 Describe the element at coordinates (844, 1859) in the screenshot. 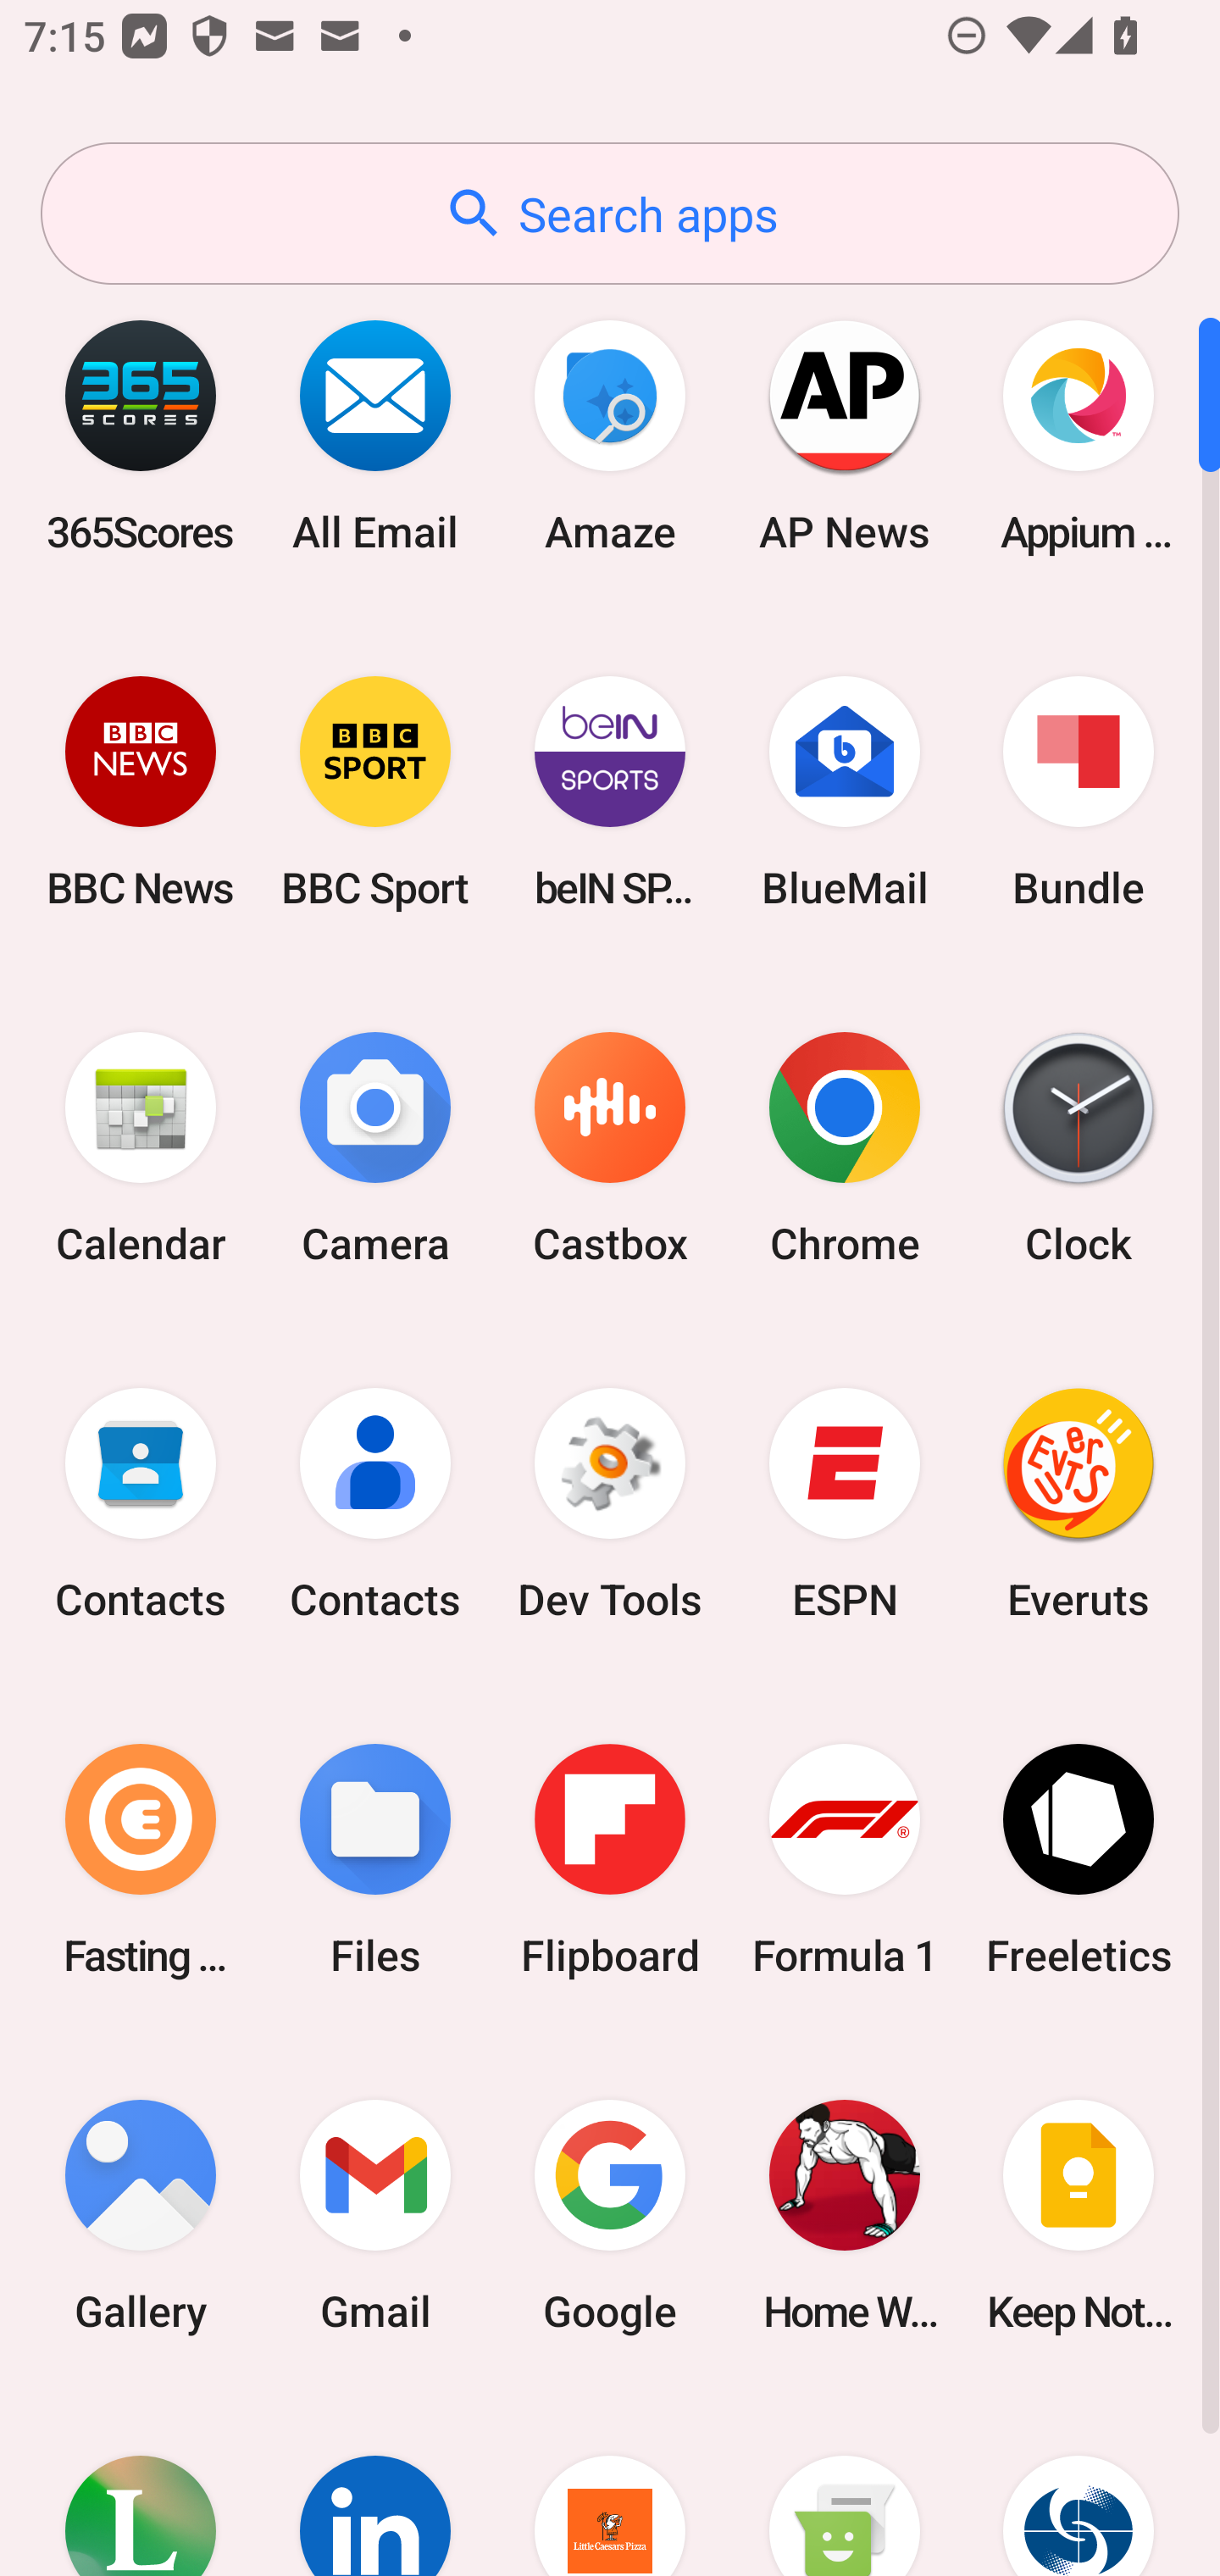

I see `Formula 1` at that location.